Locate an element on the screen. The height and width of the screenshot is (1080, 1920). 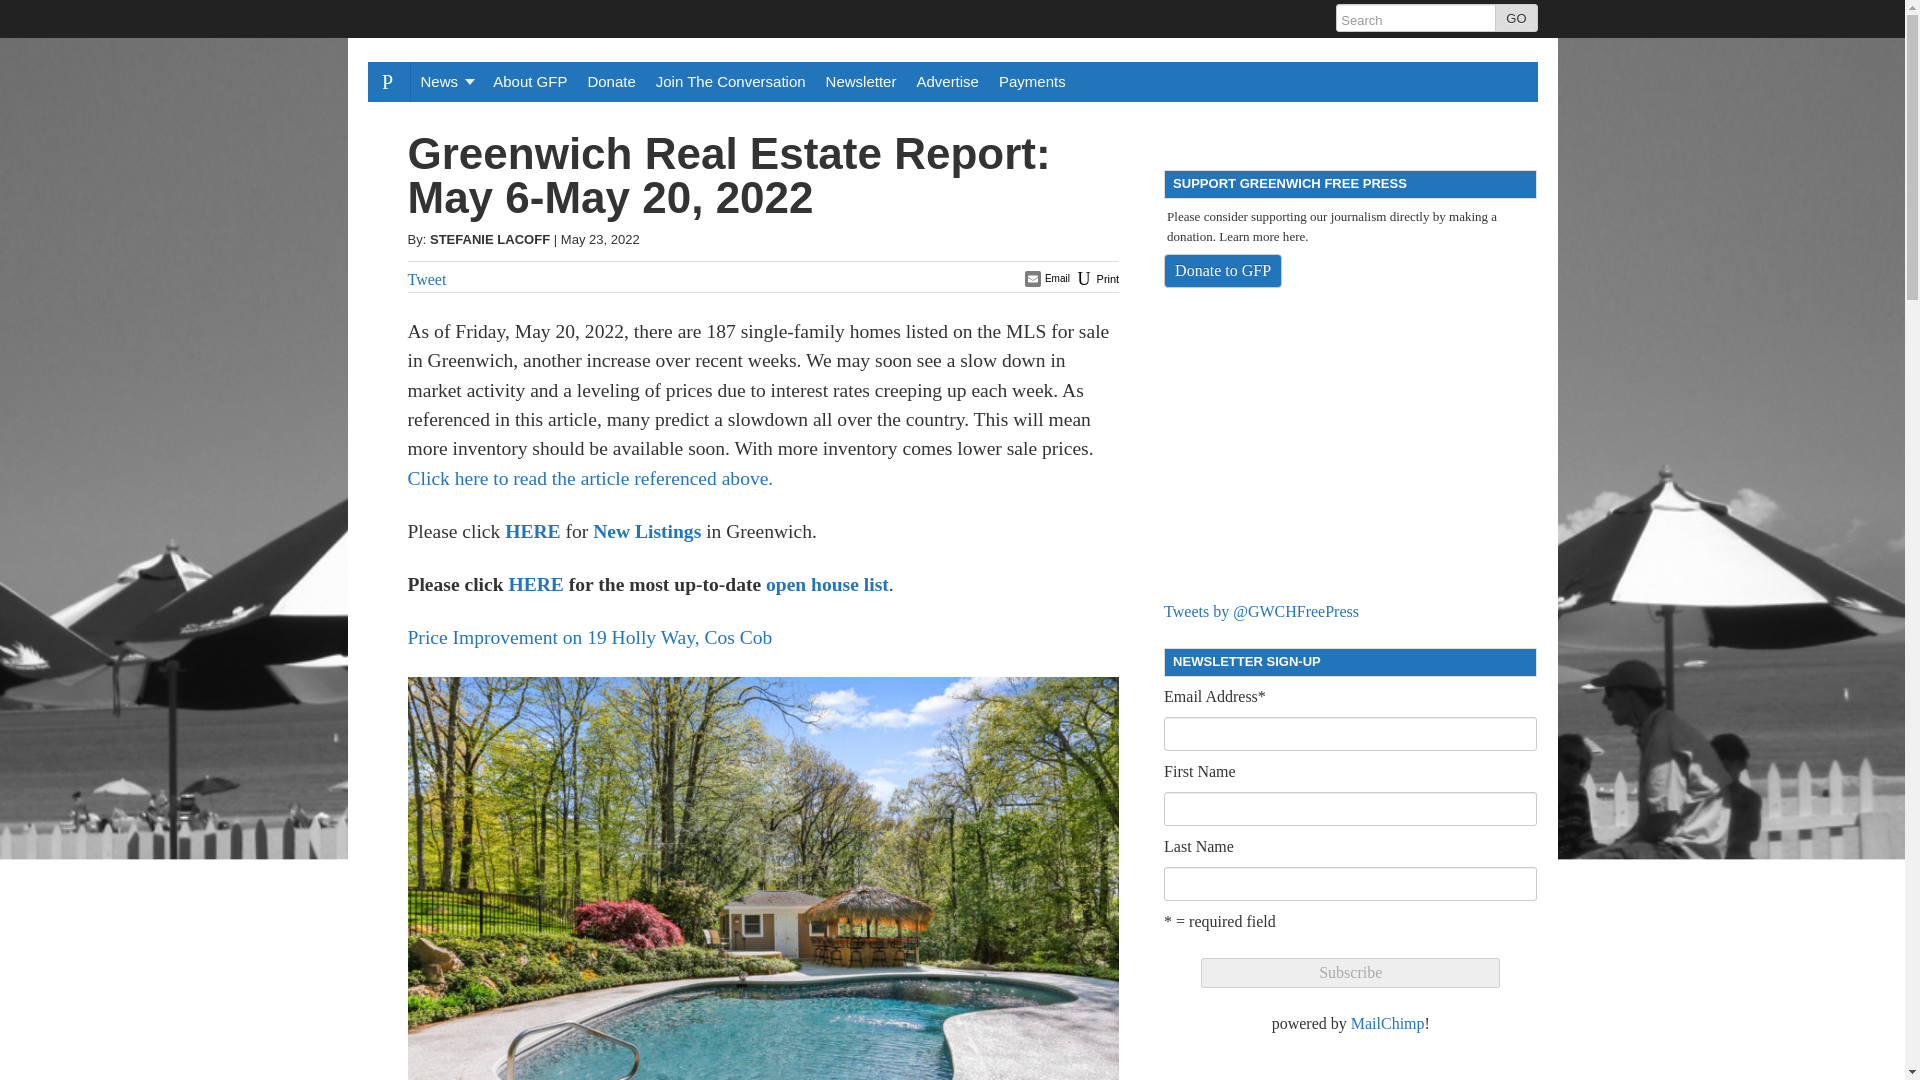
Click here to read the article referenced above. is located at coordinates (590, 478).